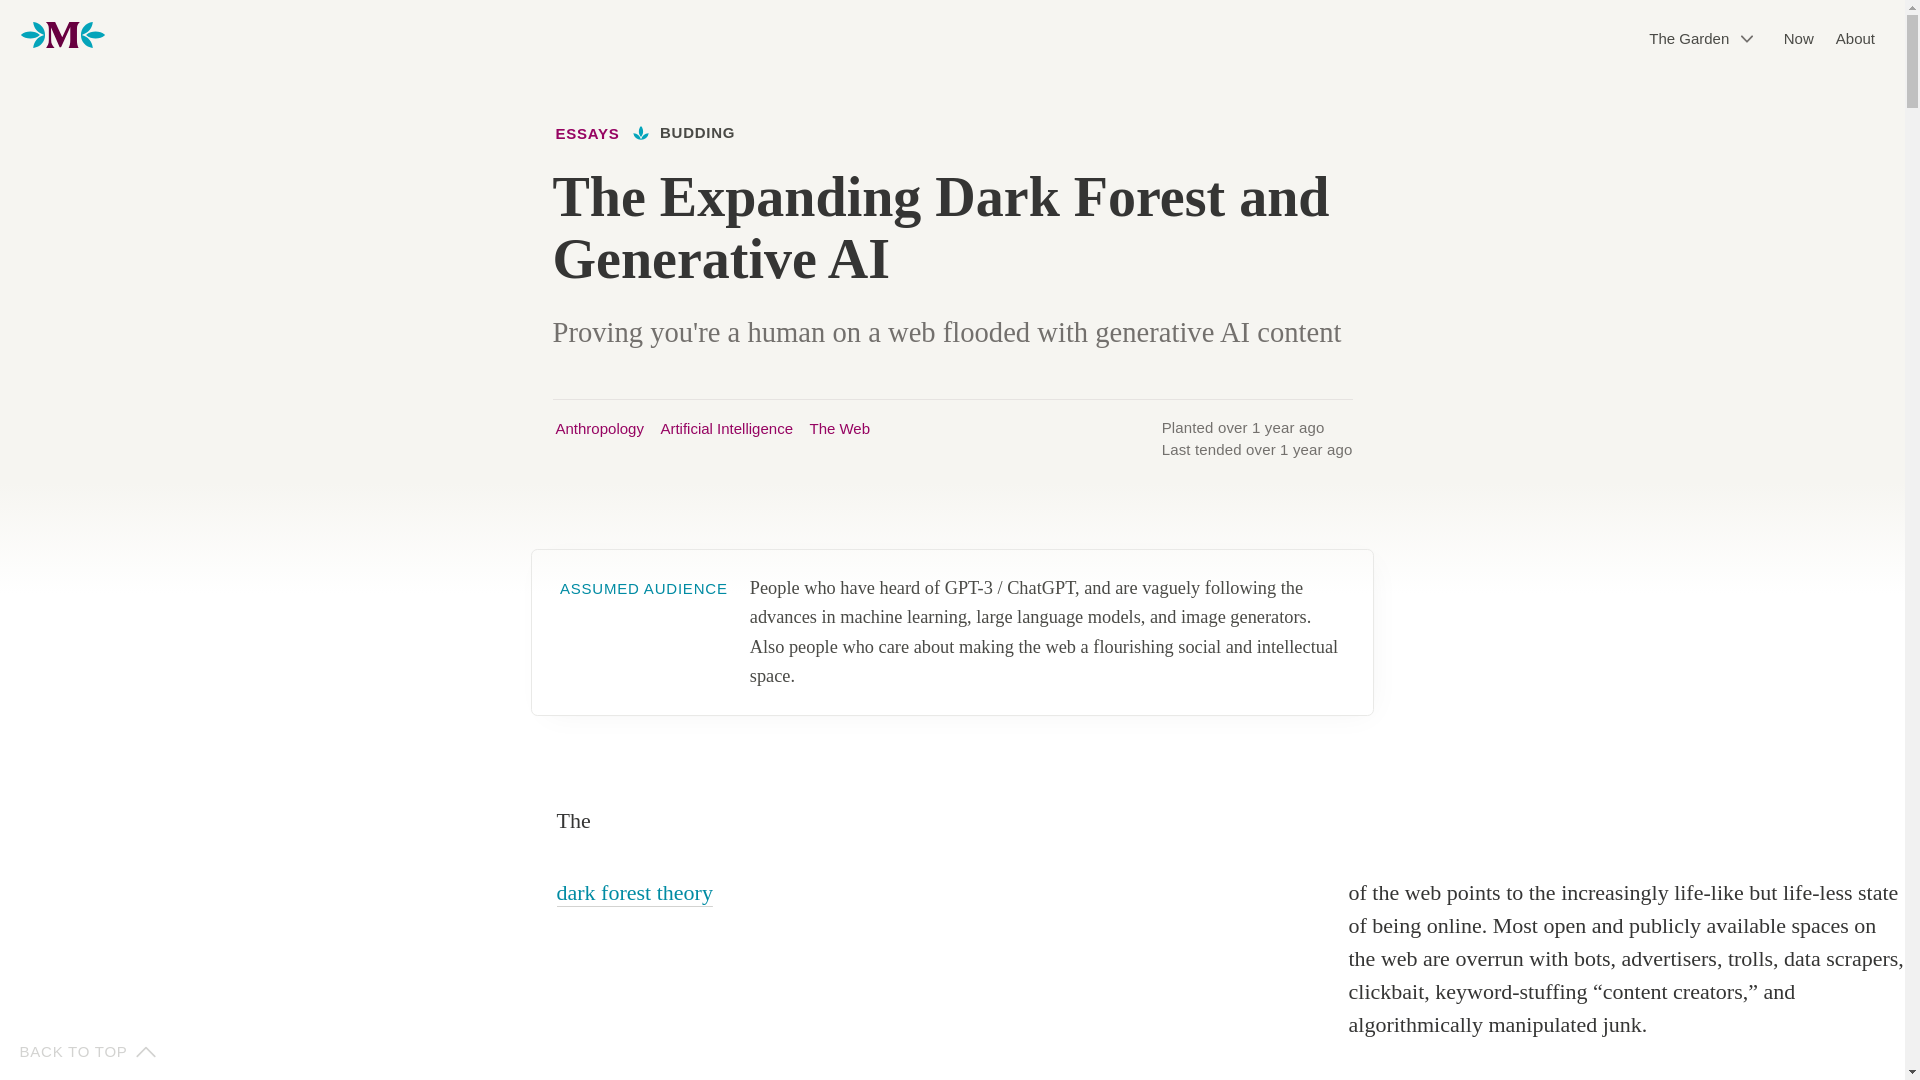 This screenshot has height=1080, width=1920. Describe the element at coordinates (726, 430) in the screenshot. I see `Artificial Intelligence` at that location.